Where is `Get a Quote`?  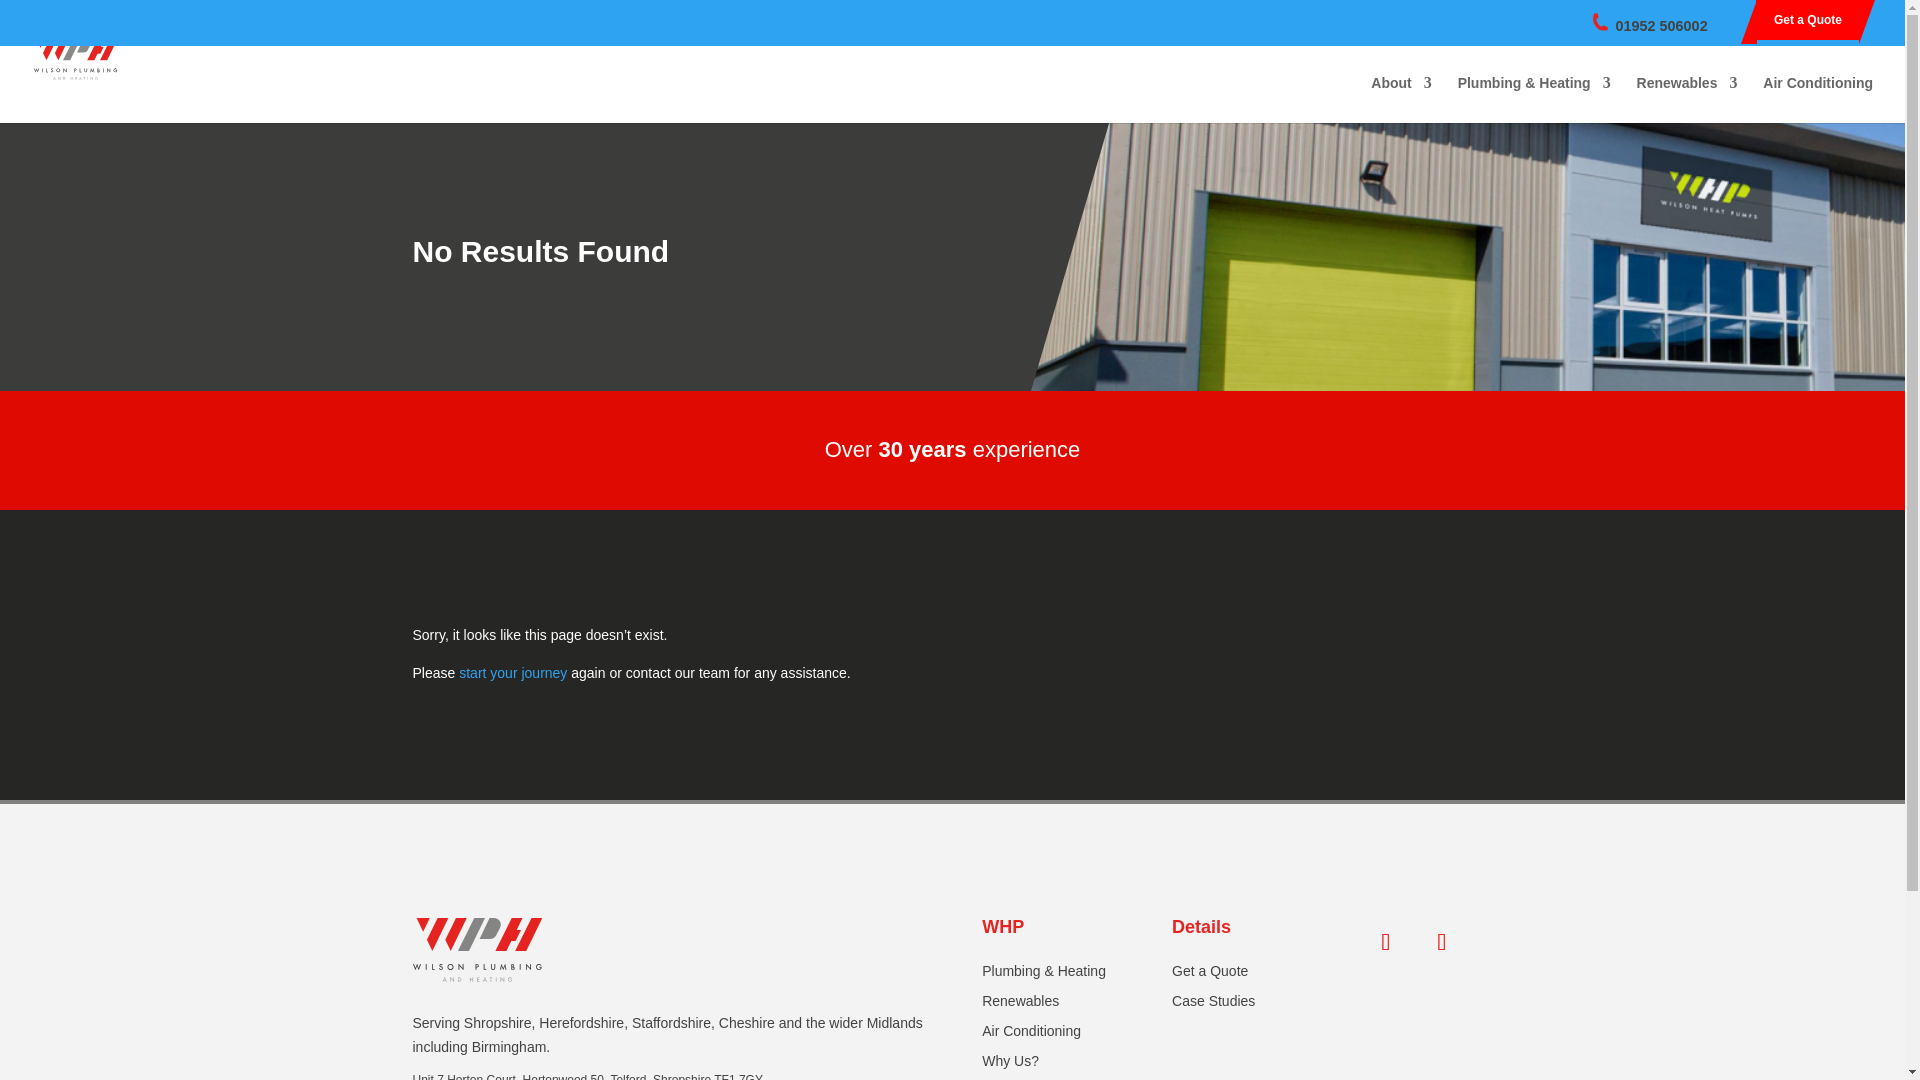
Get a Quote is located at coordinates (1808, 20).